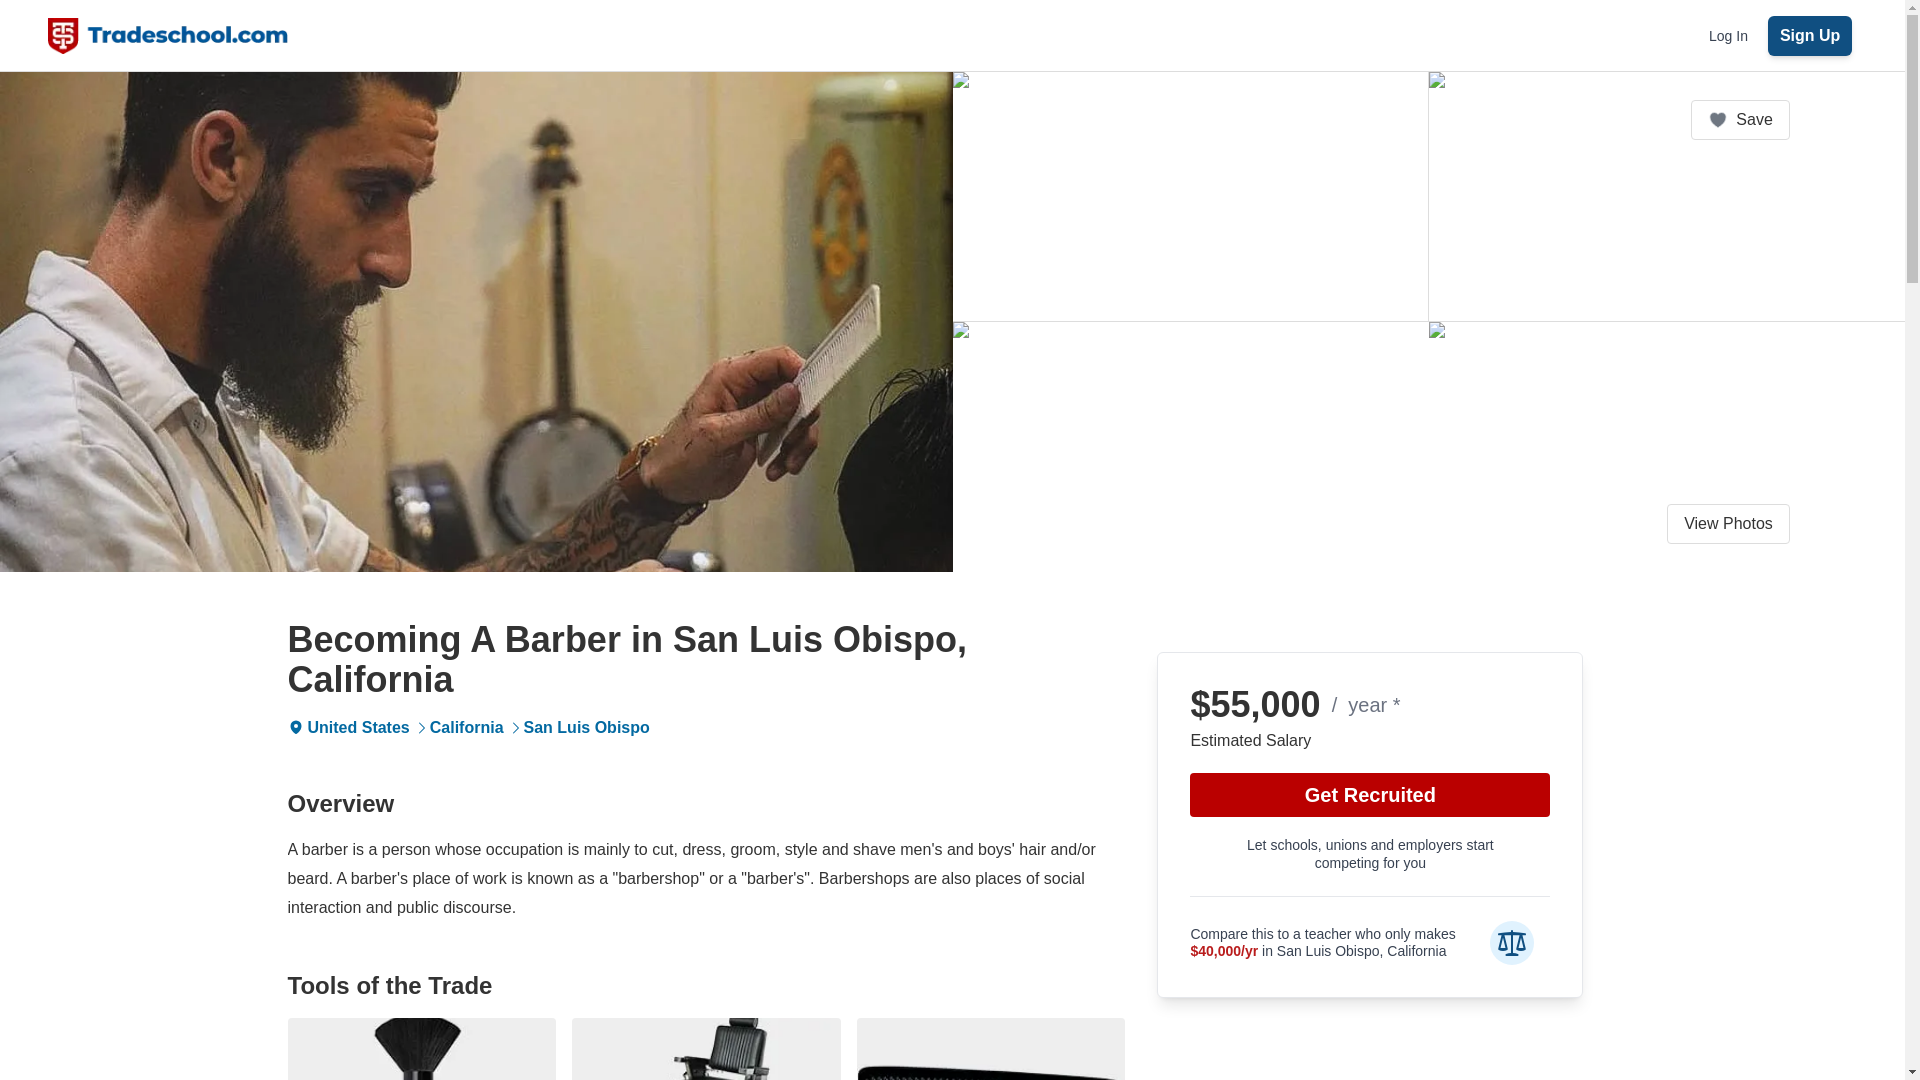 The image size is (1920, 1080). Describe the element at coordinates (1370, 794) in the screenshot. I see `Get Recruited` at that location.